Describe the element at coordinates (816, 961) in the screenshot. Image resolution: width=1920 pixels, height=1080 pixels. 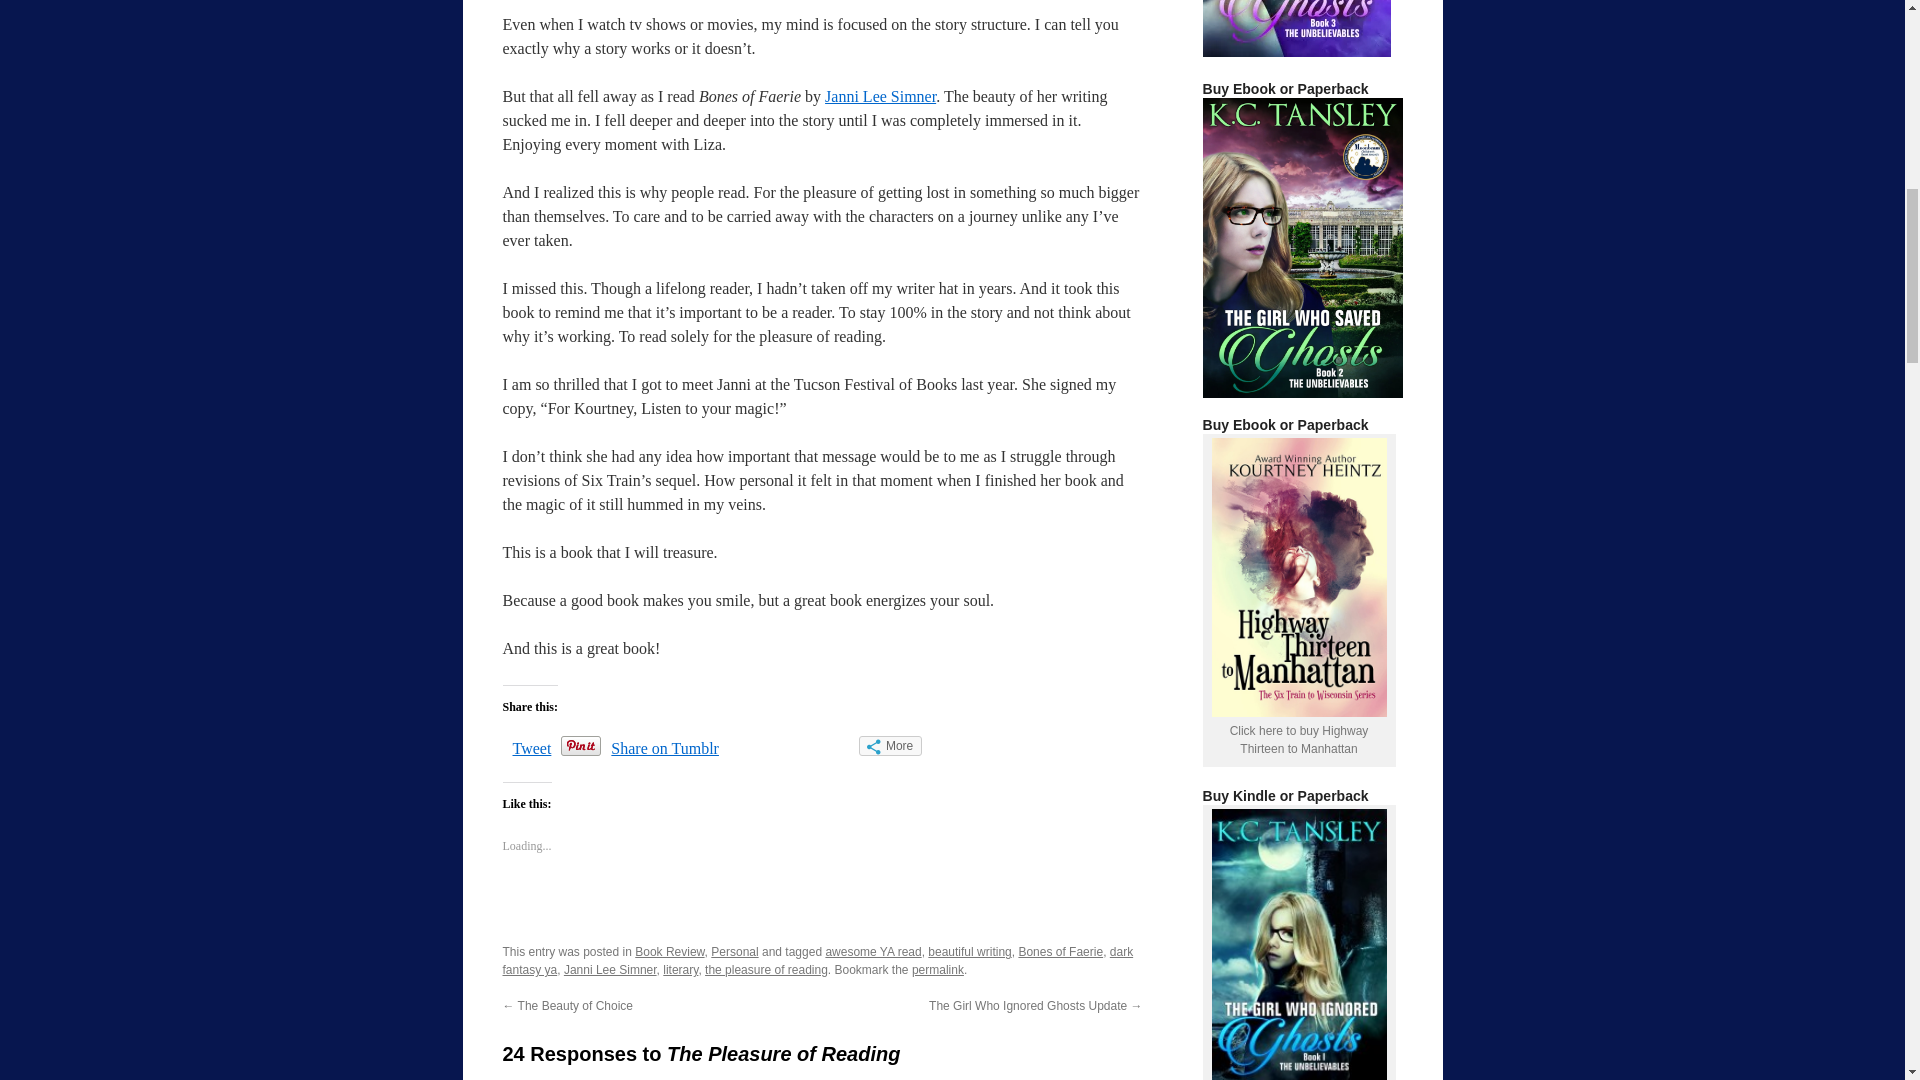
I see `dark fantasy ya` at that location.